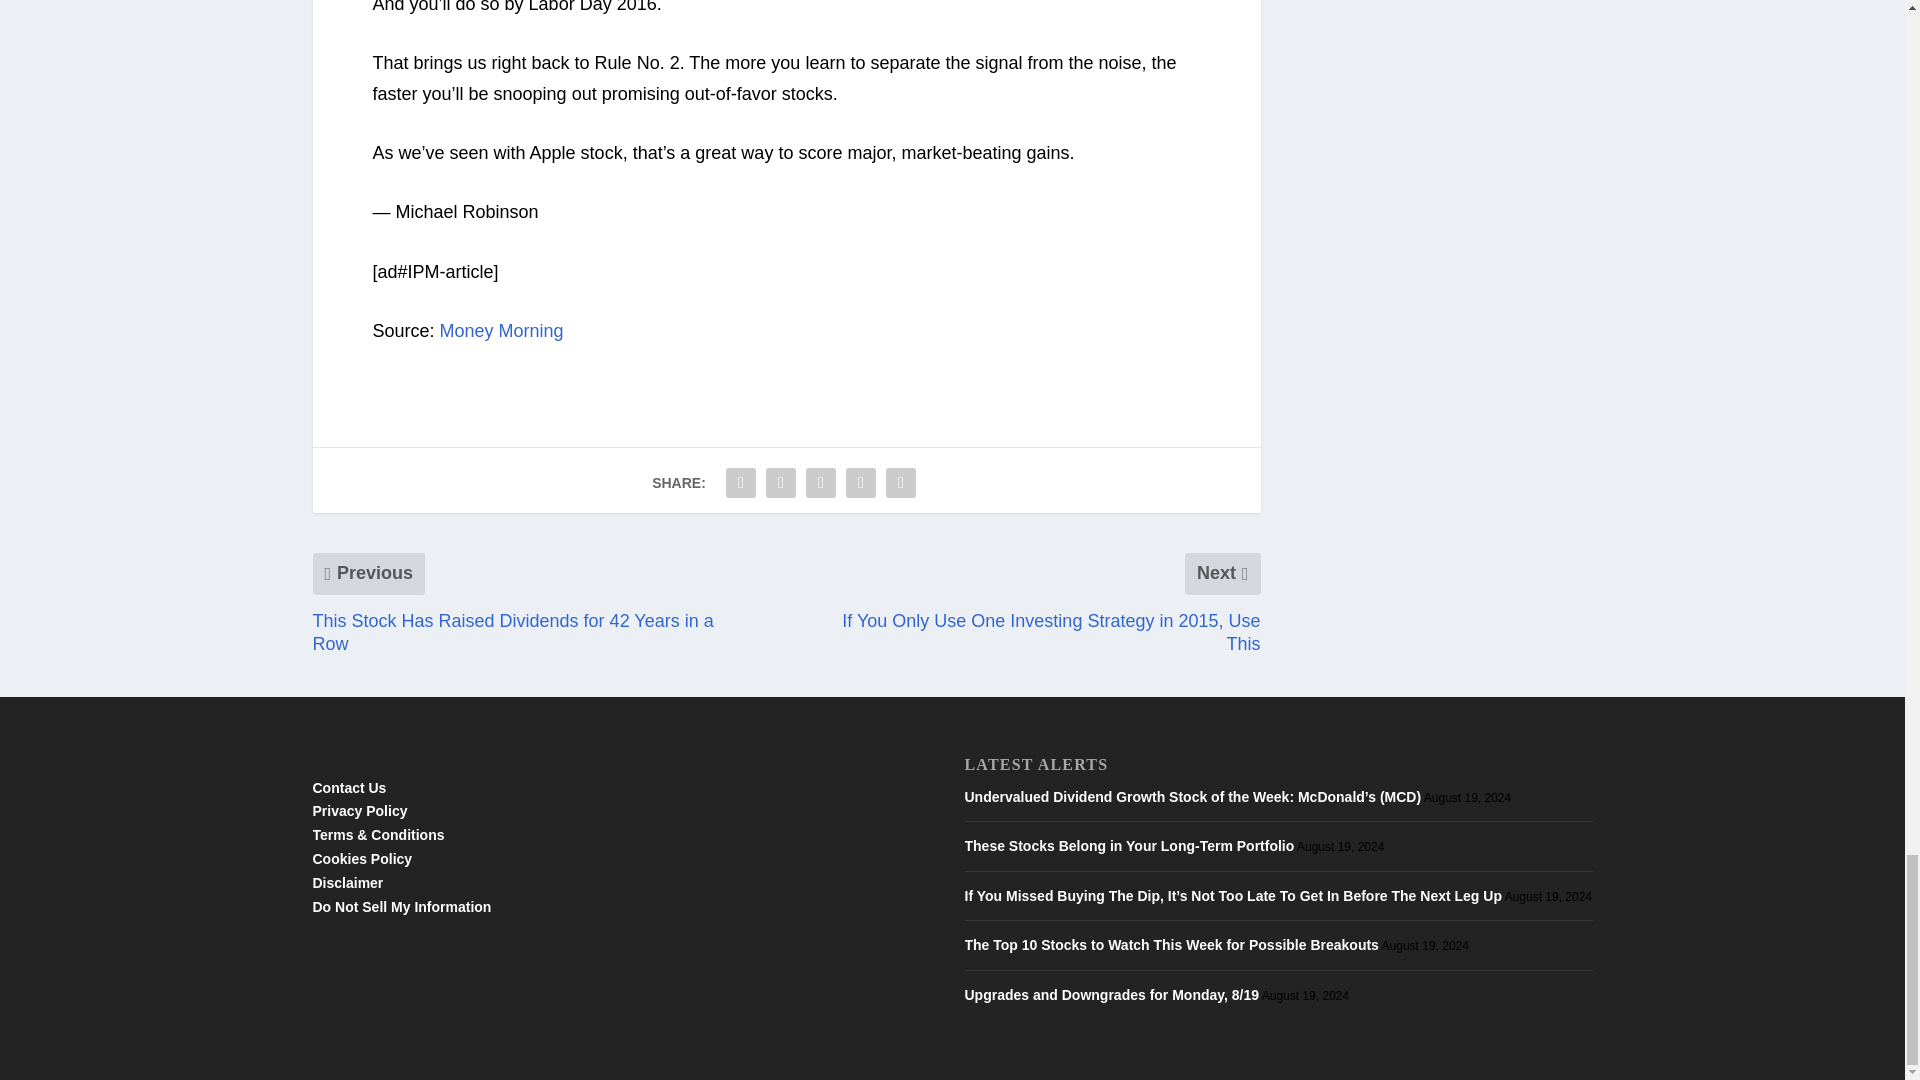  What do you see at coordinates (1170, 944) in the screenshot?
I see `The Top 10 Stocks to Watch This Week for Possible Breakouts` at bounding box center [1170, 944].